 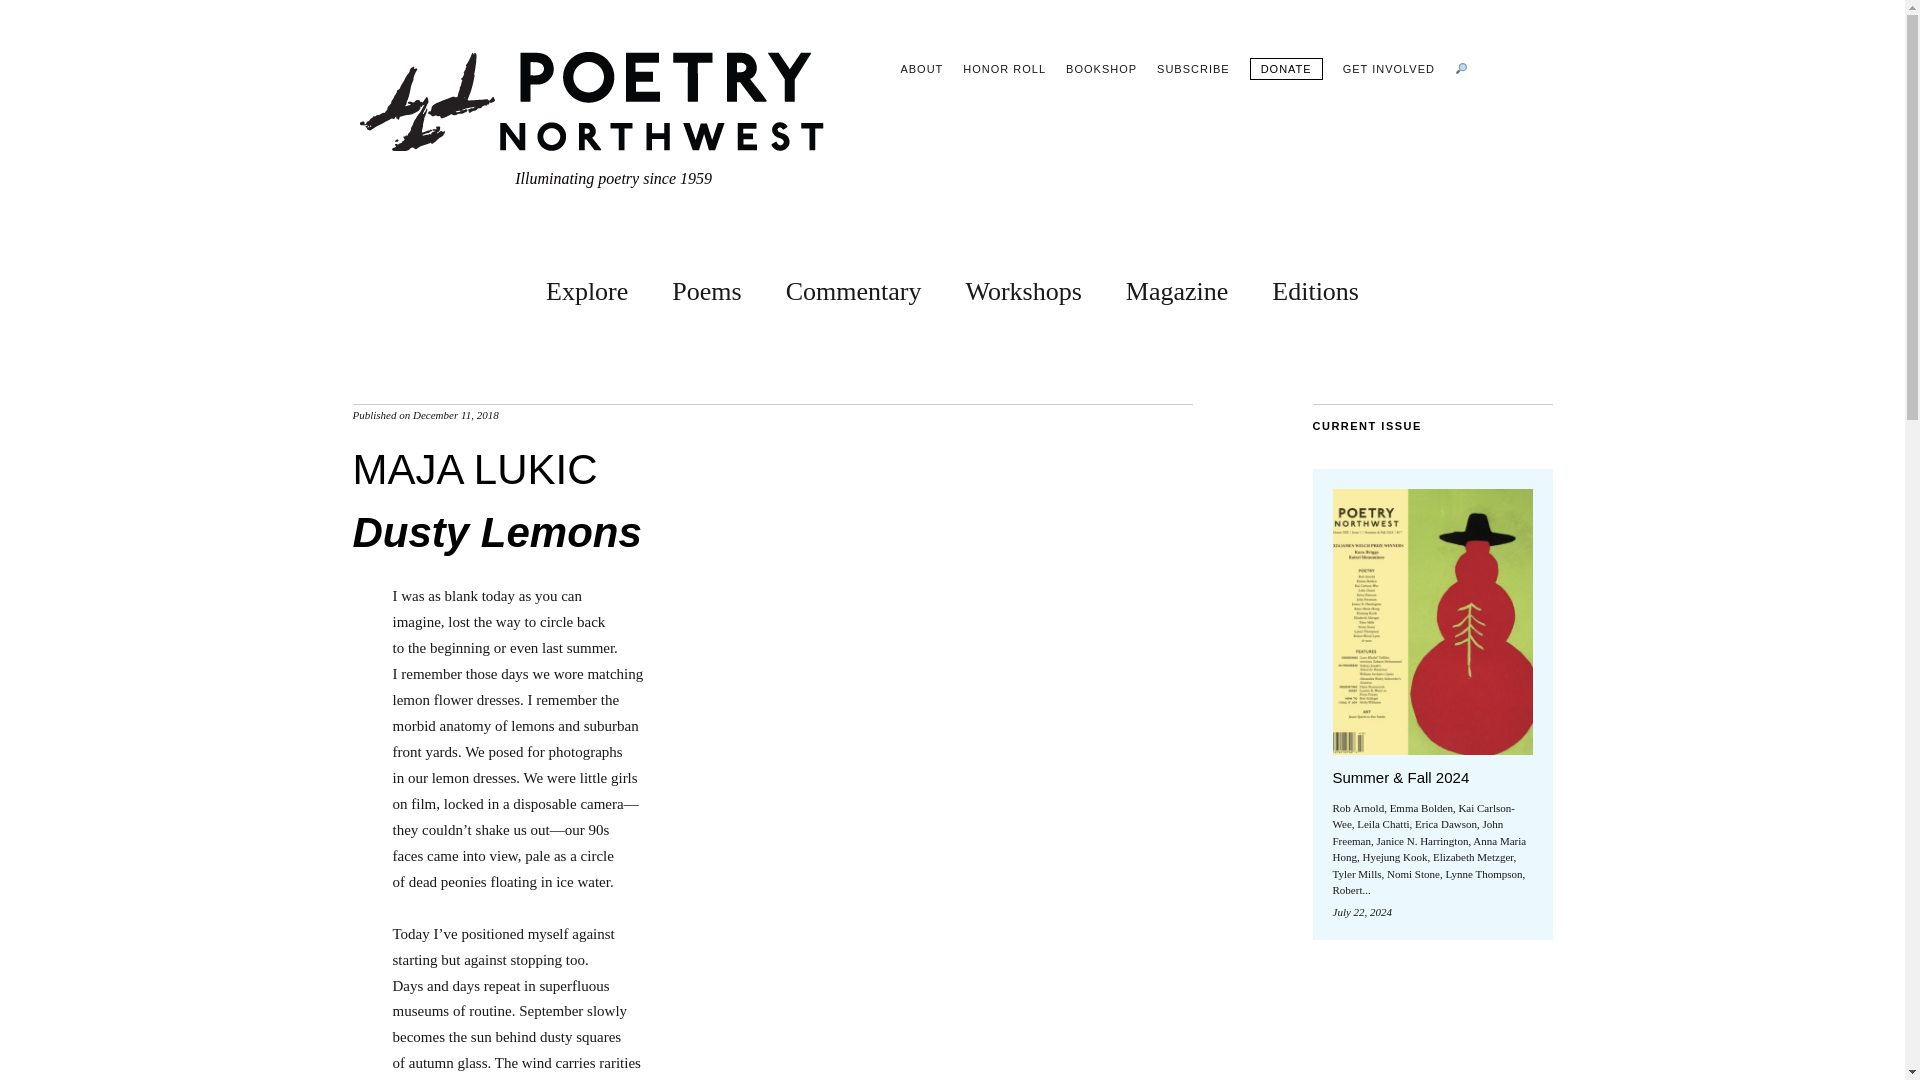 I want to click on Magazine, so click(x=1176, y=287).